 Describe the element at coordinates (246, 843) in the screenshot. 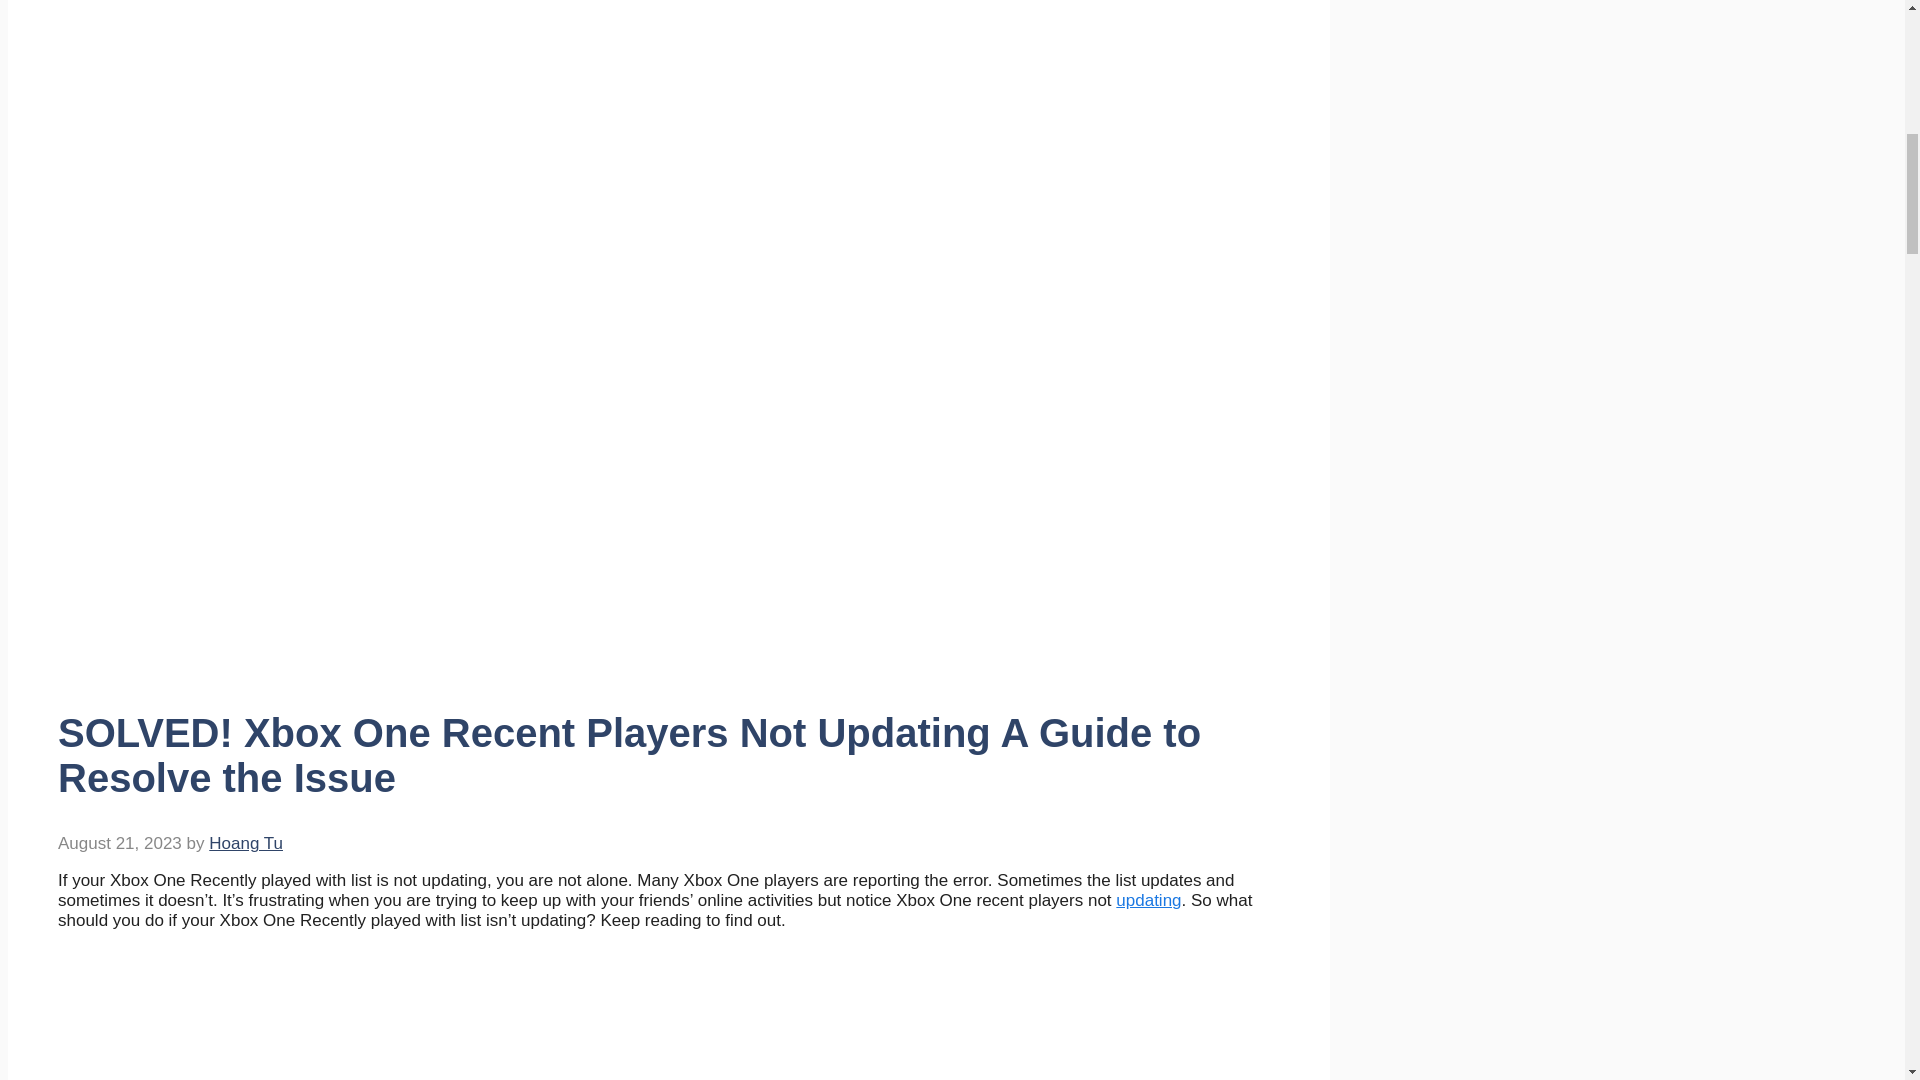

I see `View all posts by Hoang Tu` at that location.